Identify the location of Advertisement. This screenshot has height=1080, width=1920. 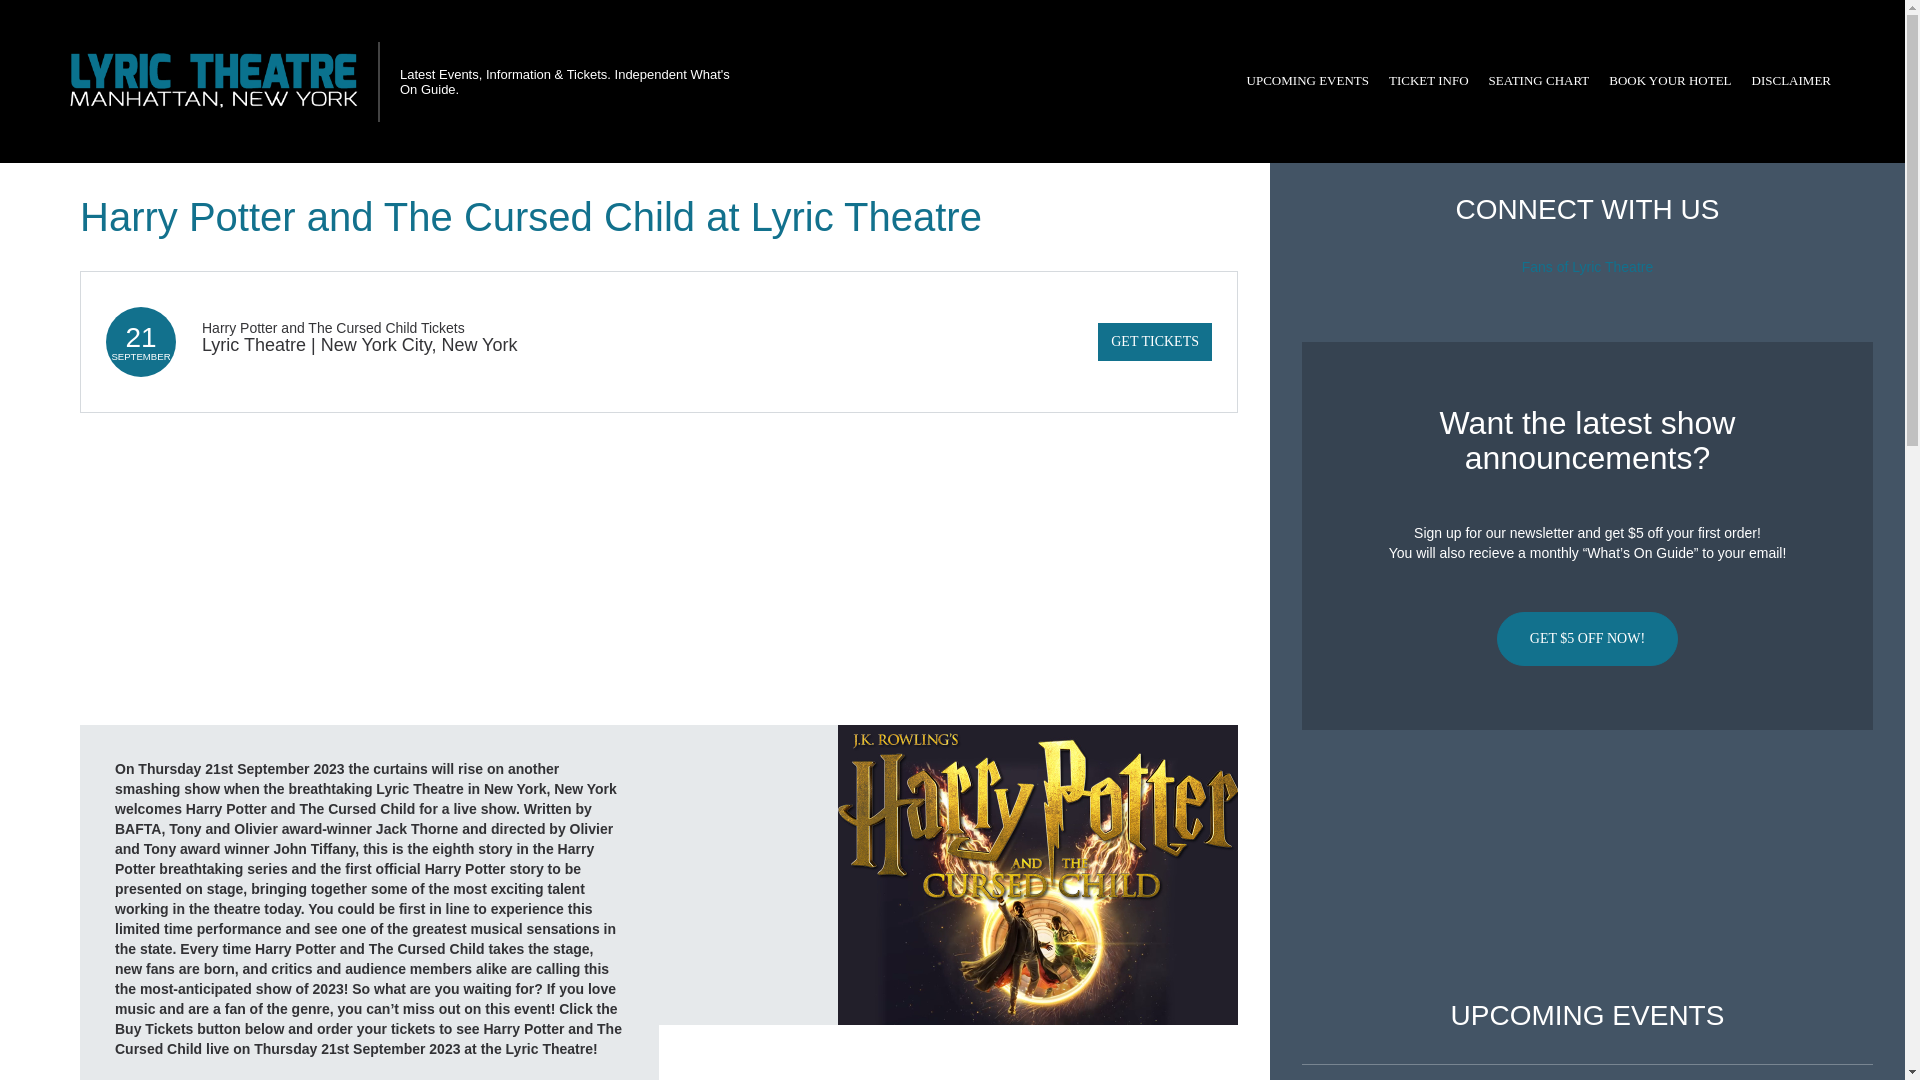
(1587, 865).